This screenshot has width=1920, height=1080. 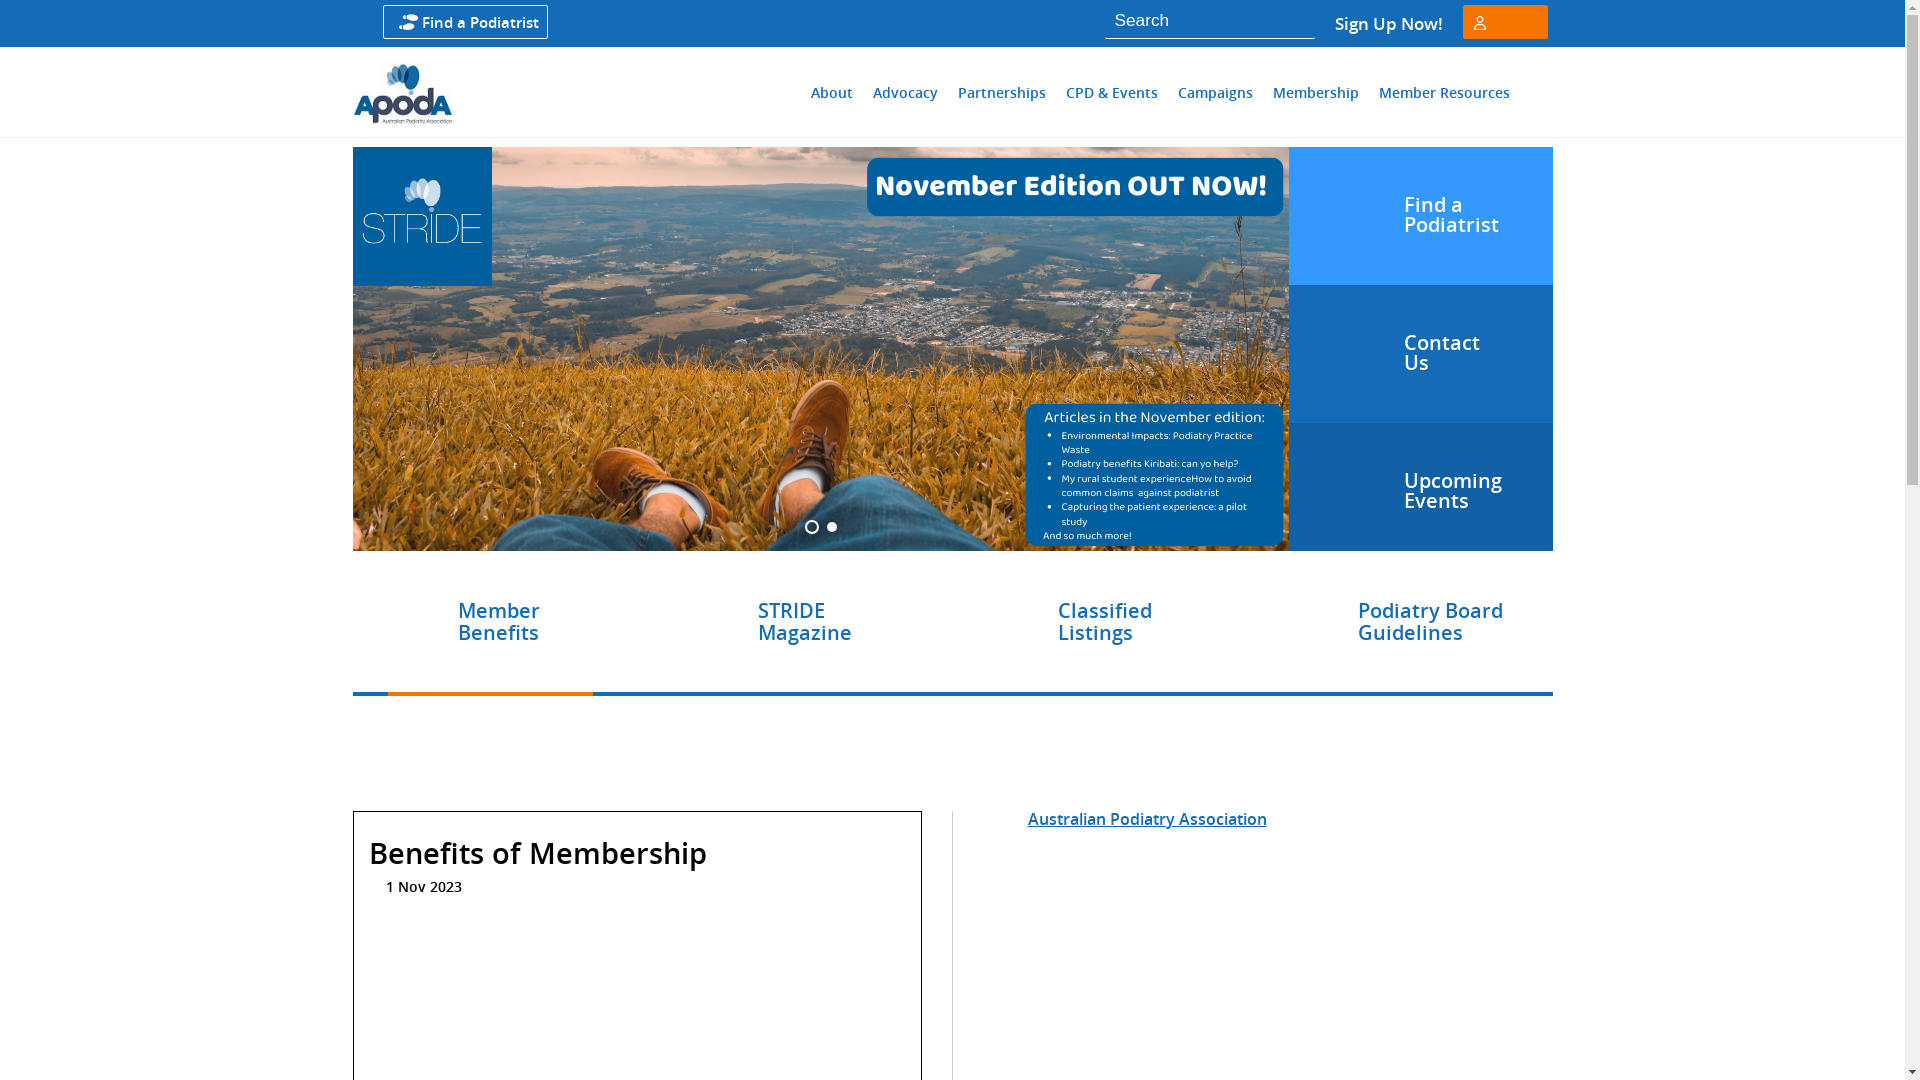 I want to click on Contact Us, so click(x=1420, y=354).